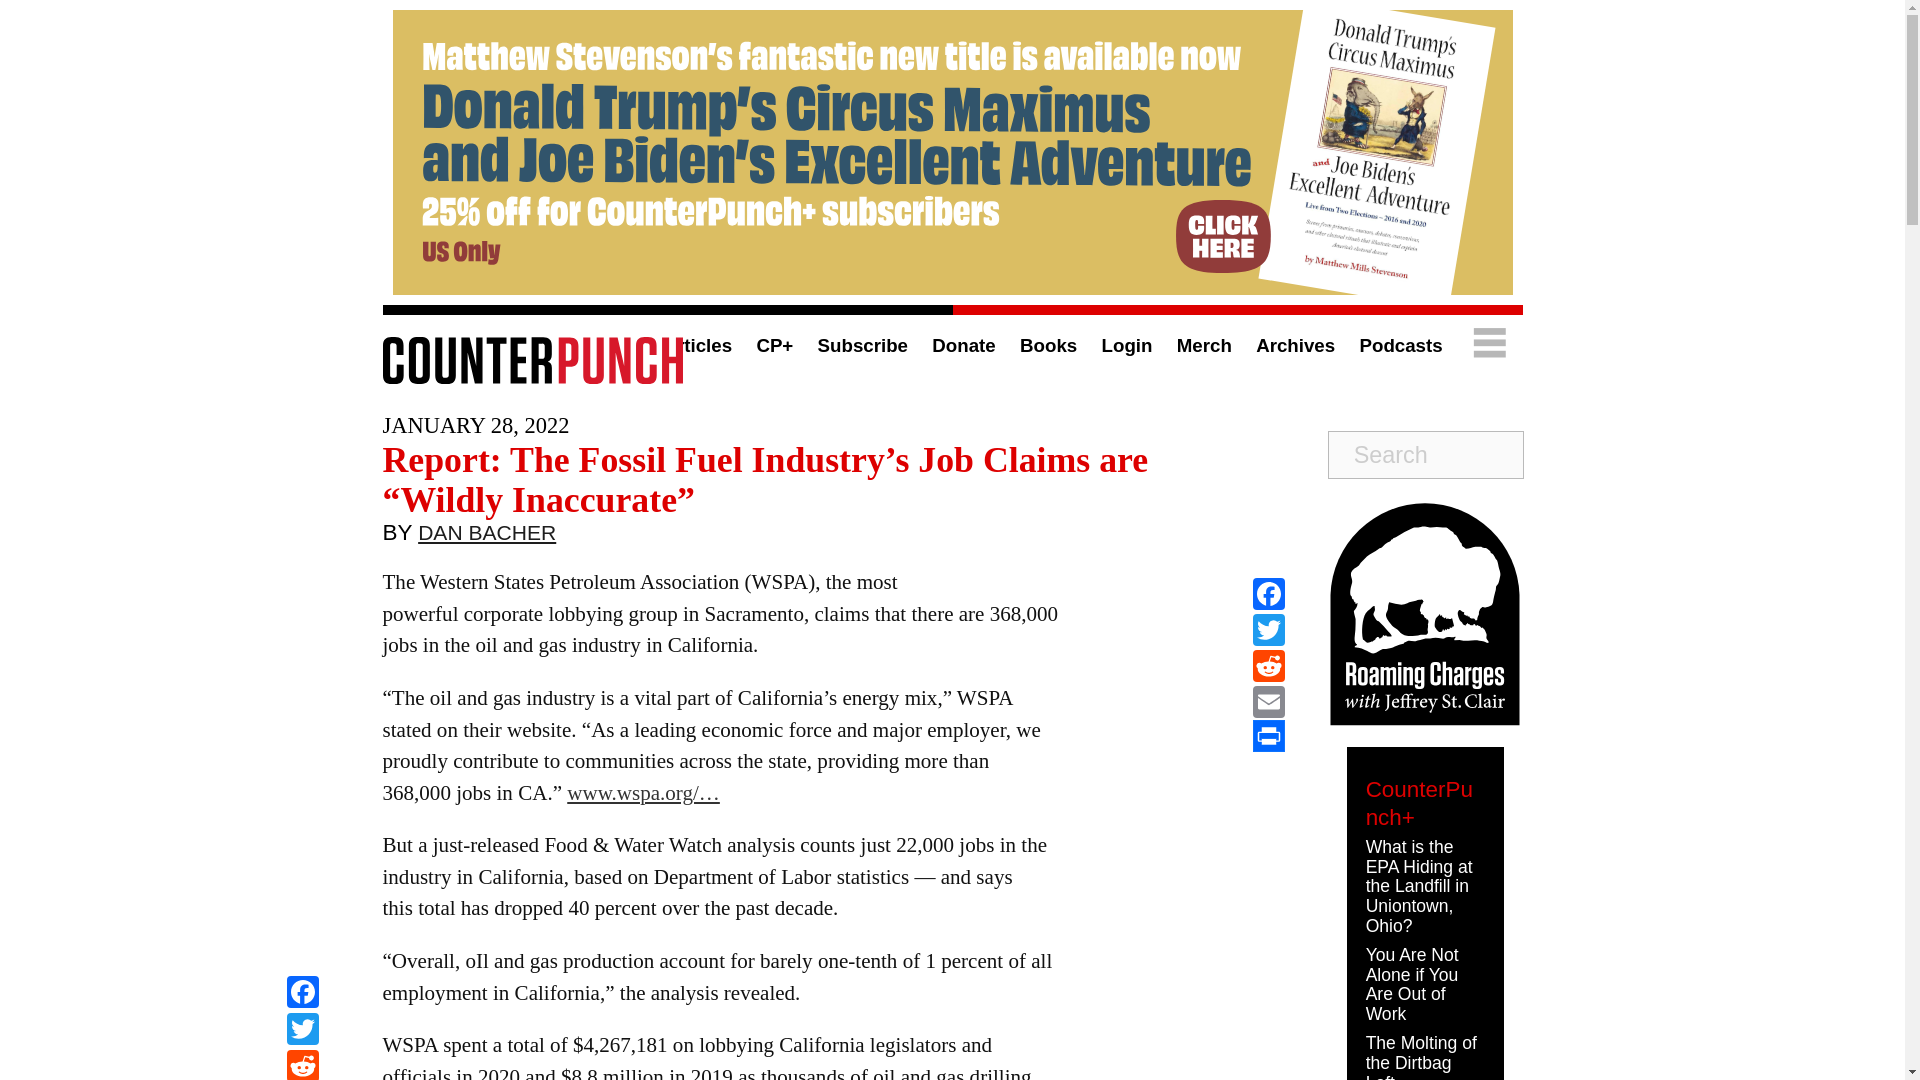  I want to click on Reddit, so click(1268, 666).